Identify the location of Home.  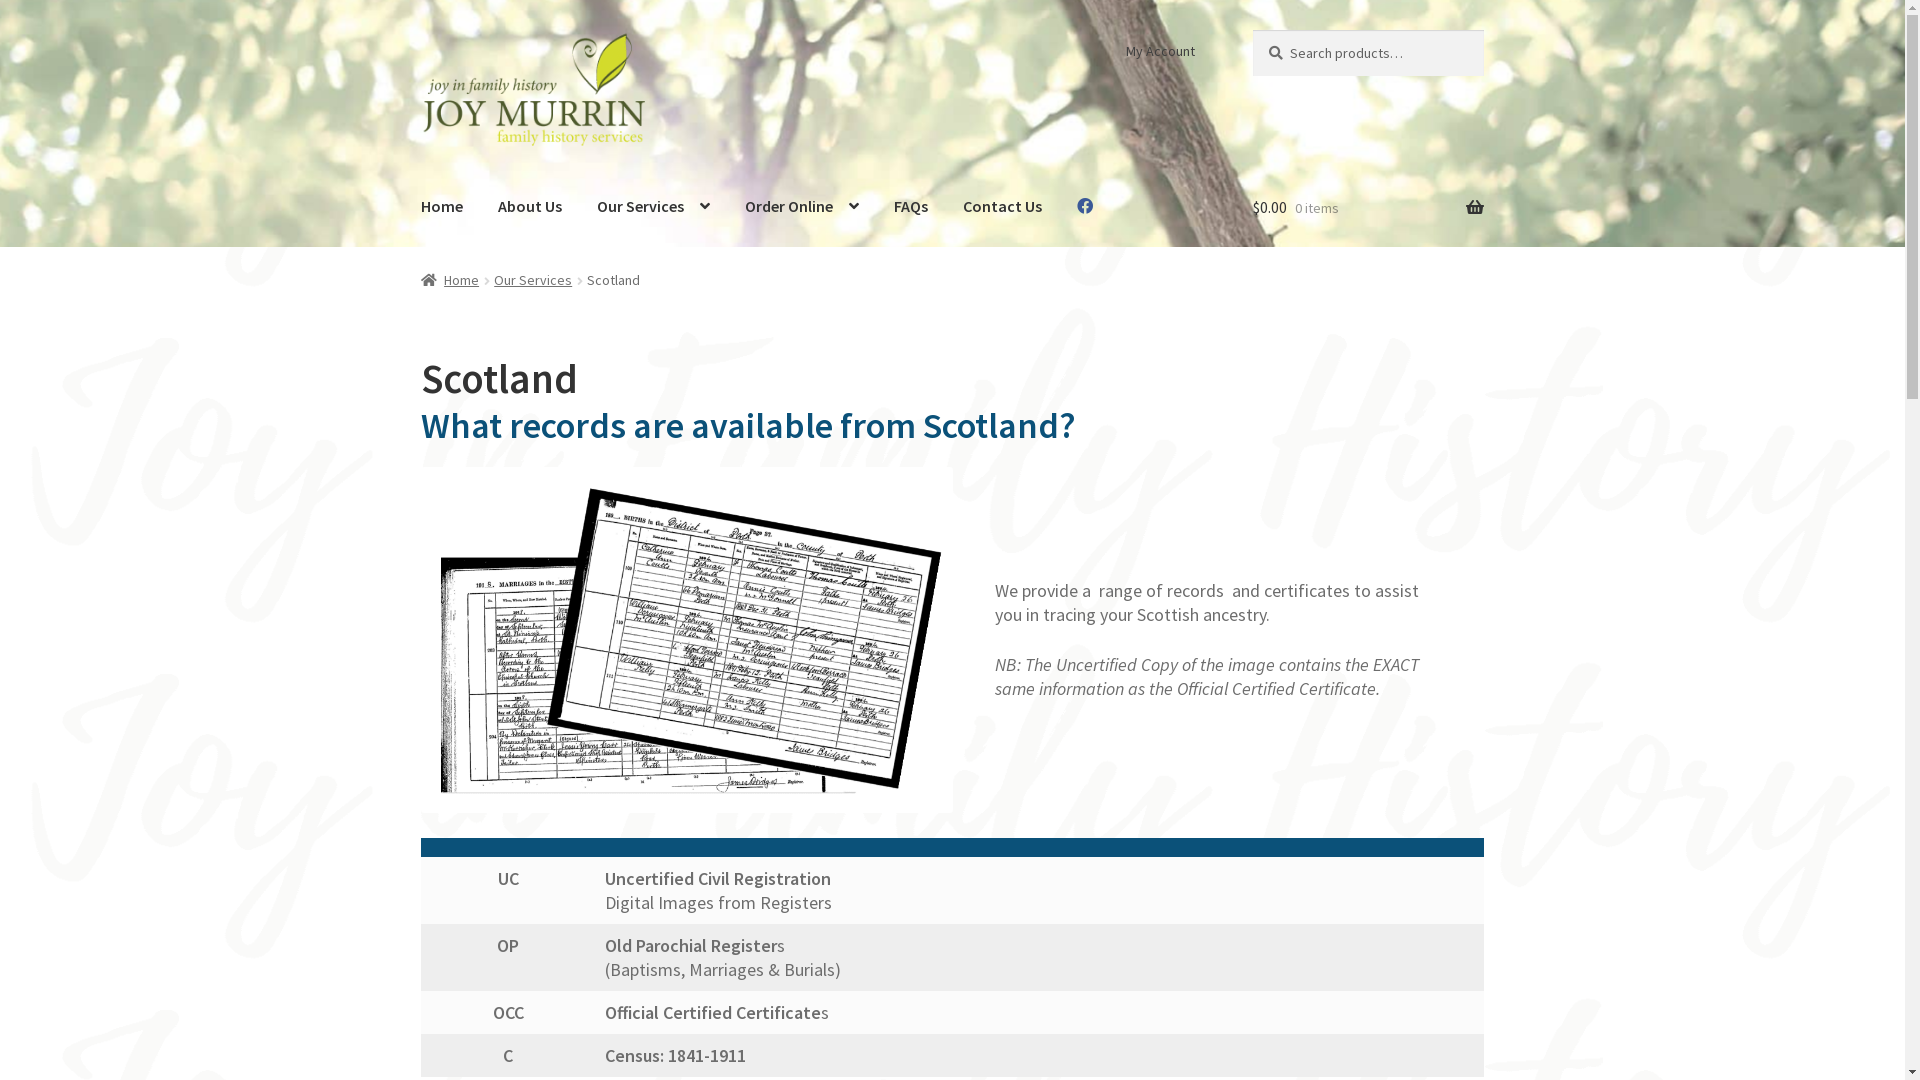
(442, 206).